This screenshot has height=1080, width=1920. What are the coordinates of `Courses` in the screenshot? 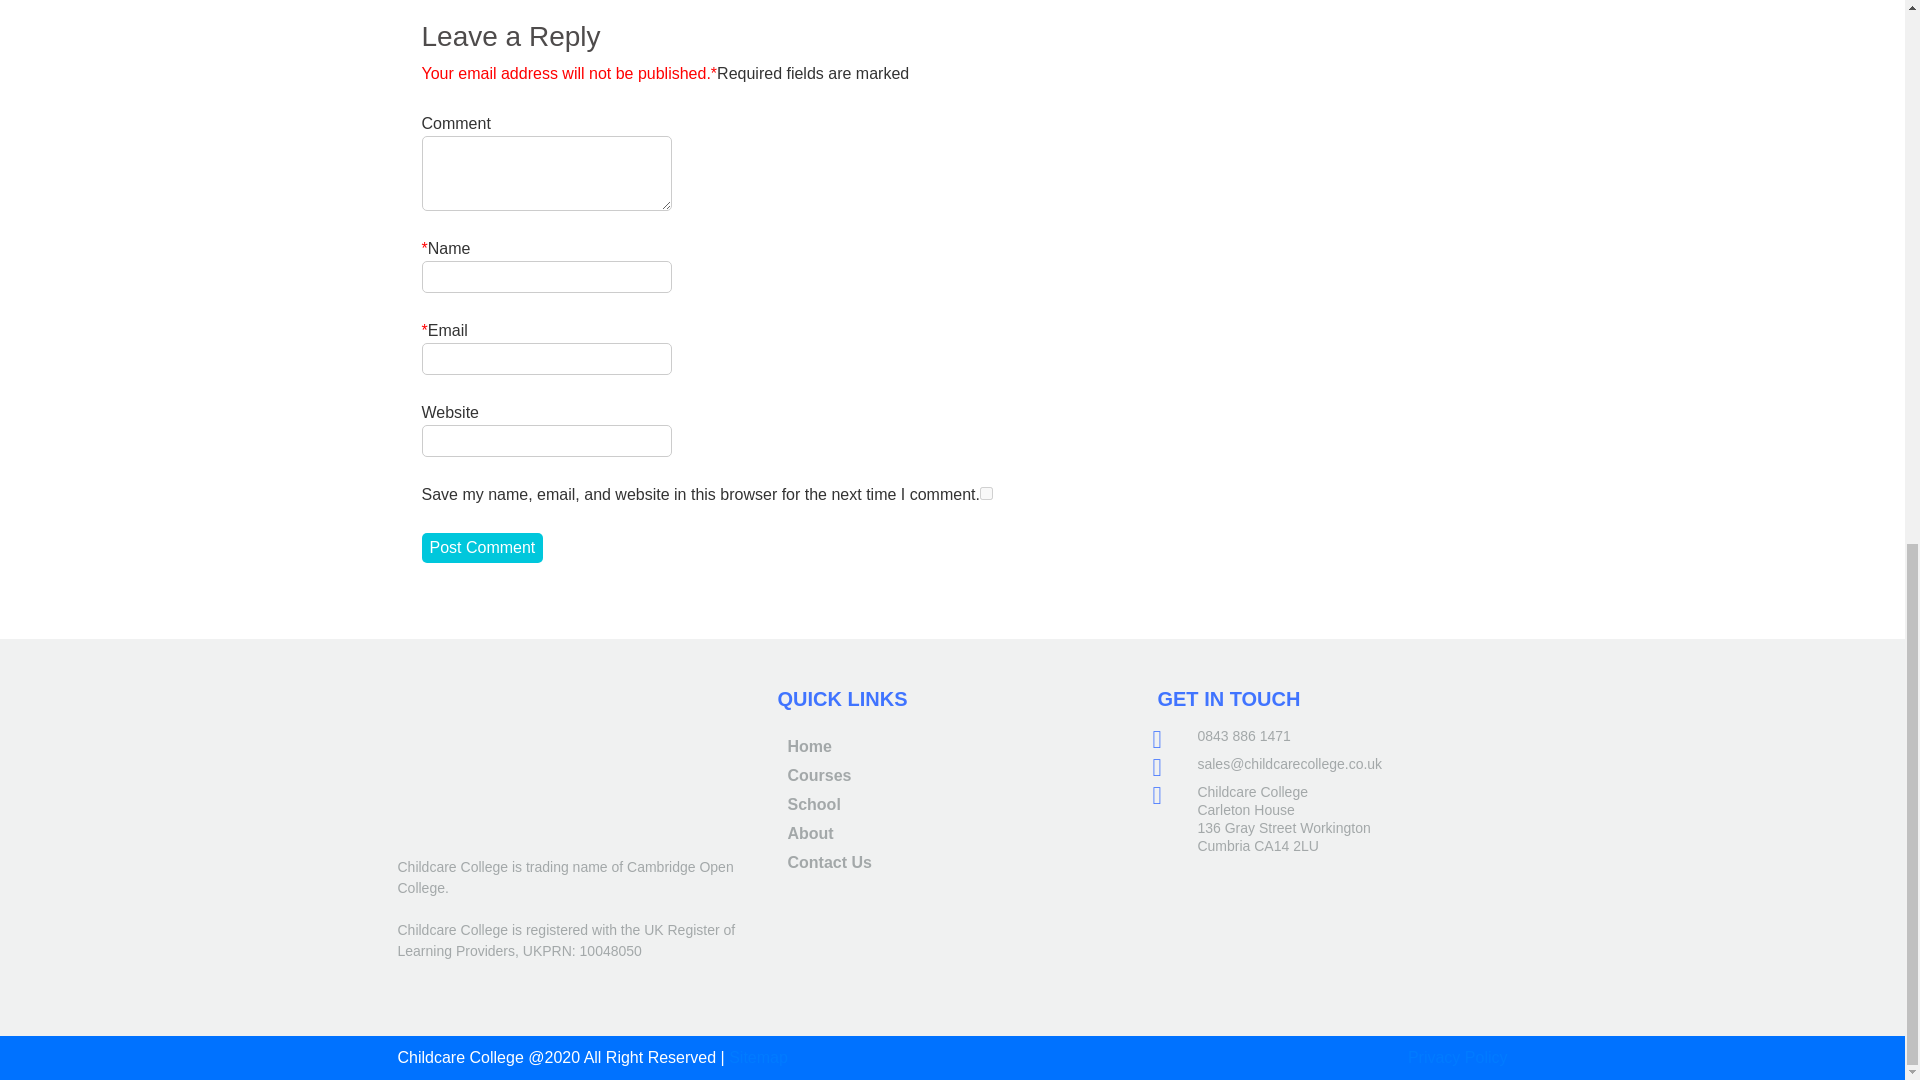 It's located at (818, 775).